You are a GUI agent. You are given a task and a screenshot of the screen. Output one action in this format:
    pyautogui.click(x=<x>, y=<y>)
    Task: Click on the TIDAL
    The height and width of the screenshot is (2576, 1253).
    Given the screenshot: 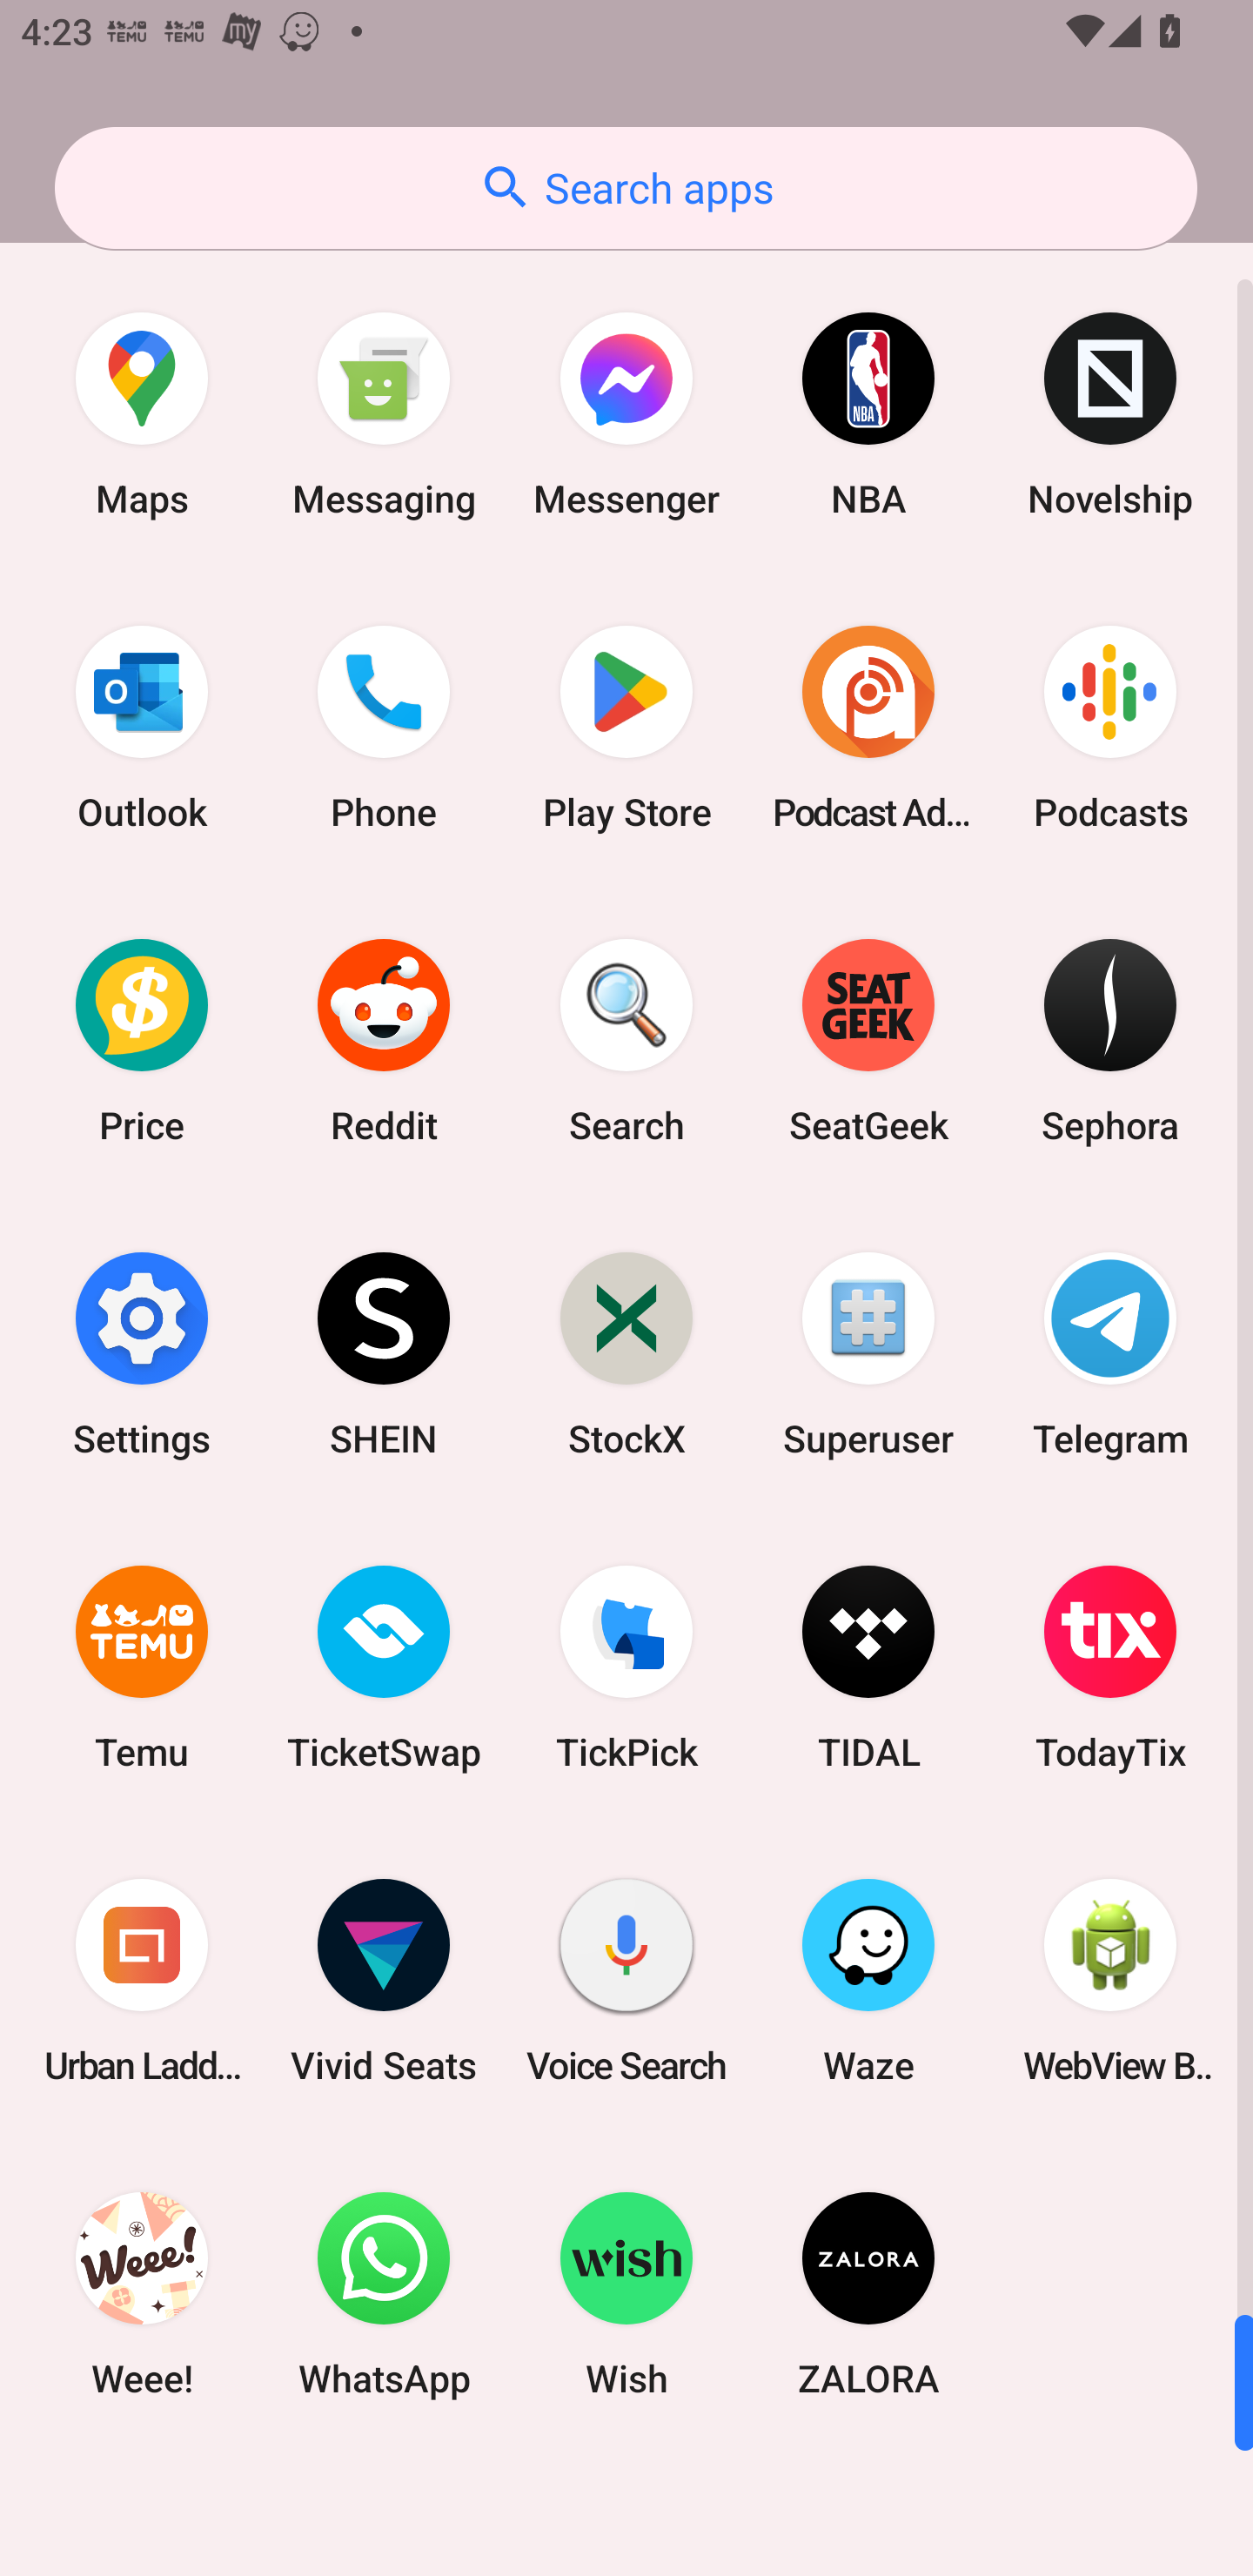 What is the action you would take?
    pyautogui.click(x=868, y=1666)
    